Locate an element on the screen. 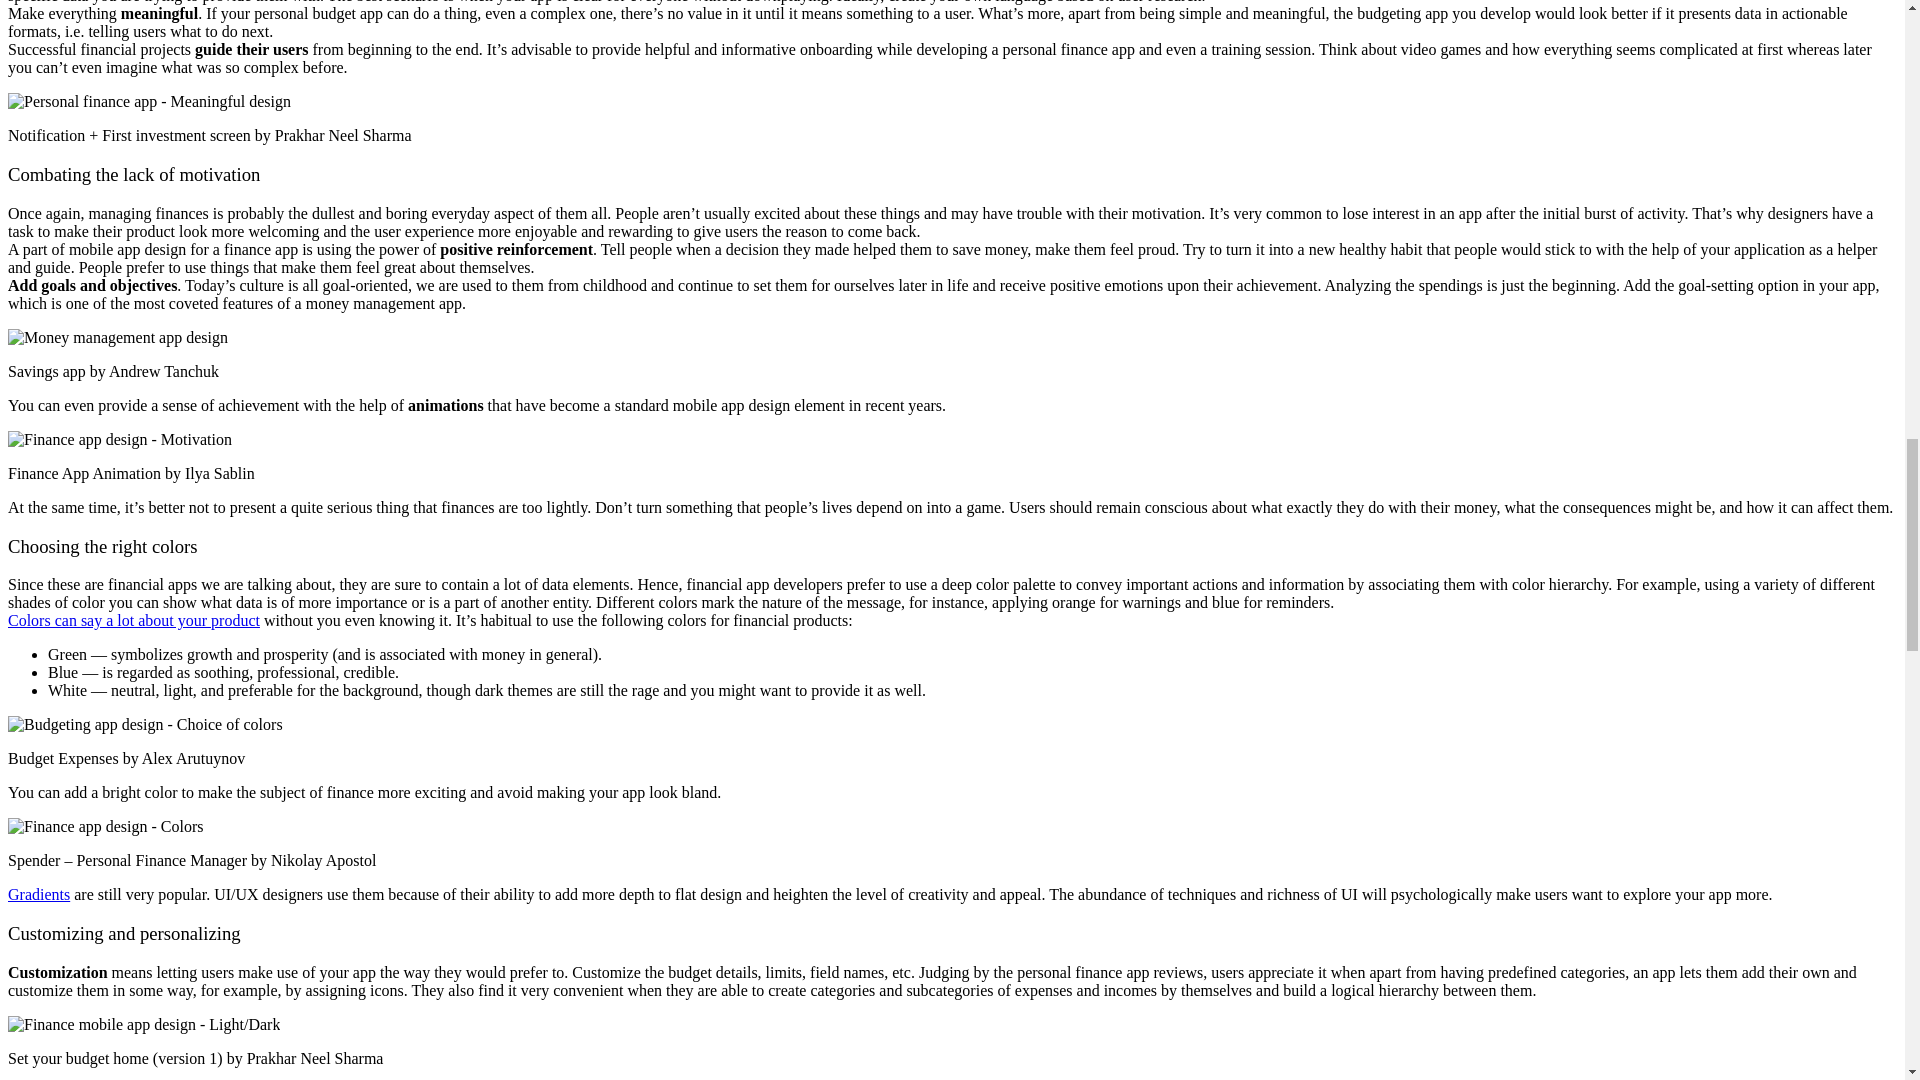 The image size is (1920, 1080). Gradients is located at coordinates (38, 894).